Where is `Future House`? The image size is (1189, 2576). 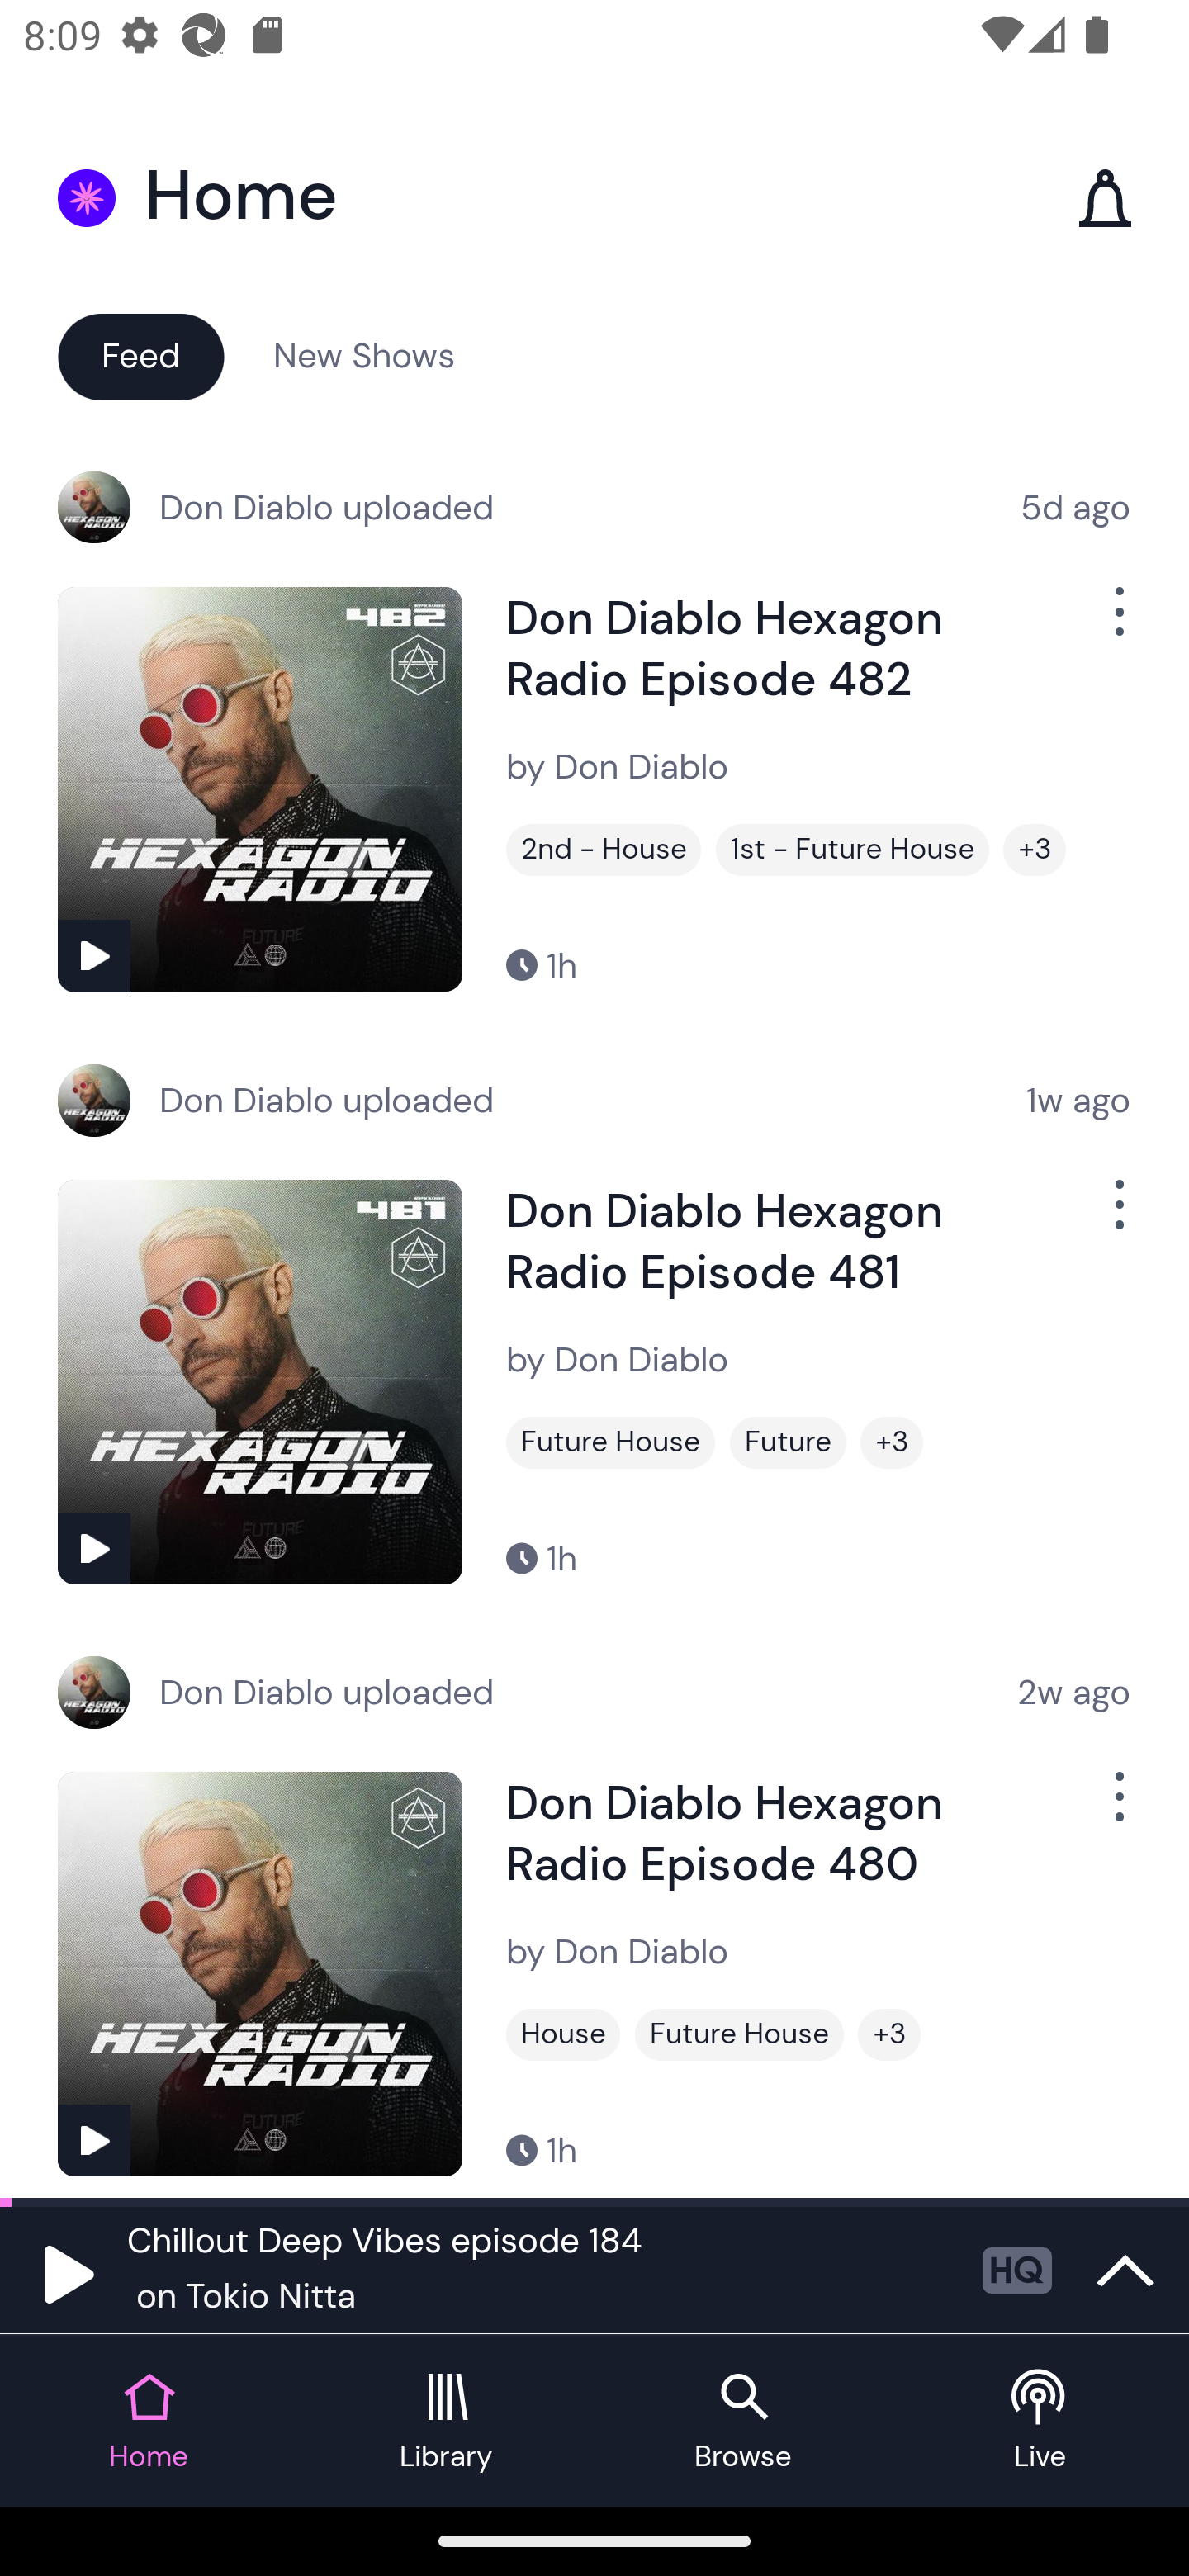 Future House is located at coordinates (739, 2034).